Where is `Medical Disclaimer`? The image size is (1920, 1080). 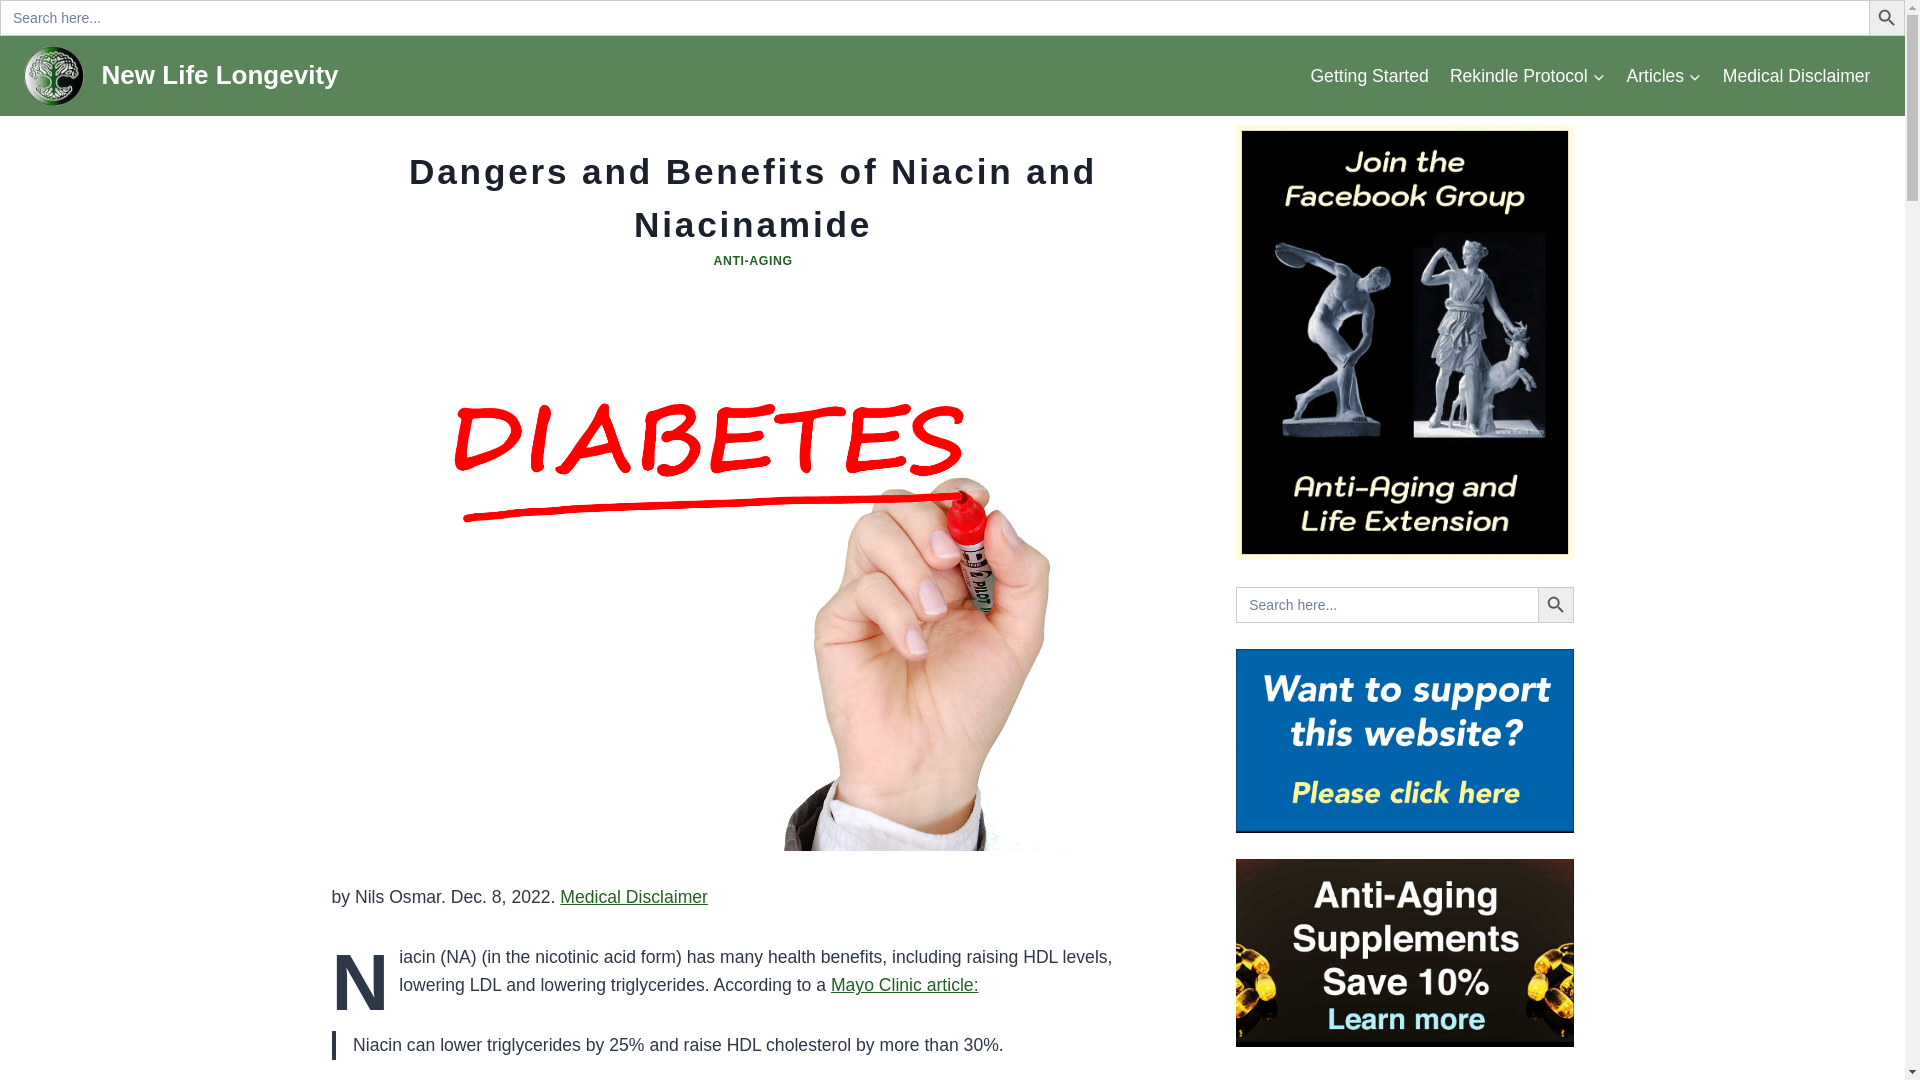 Medical Disclaimer is located at coordinates (1796, 75).